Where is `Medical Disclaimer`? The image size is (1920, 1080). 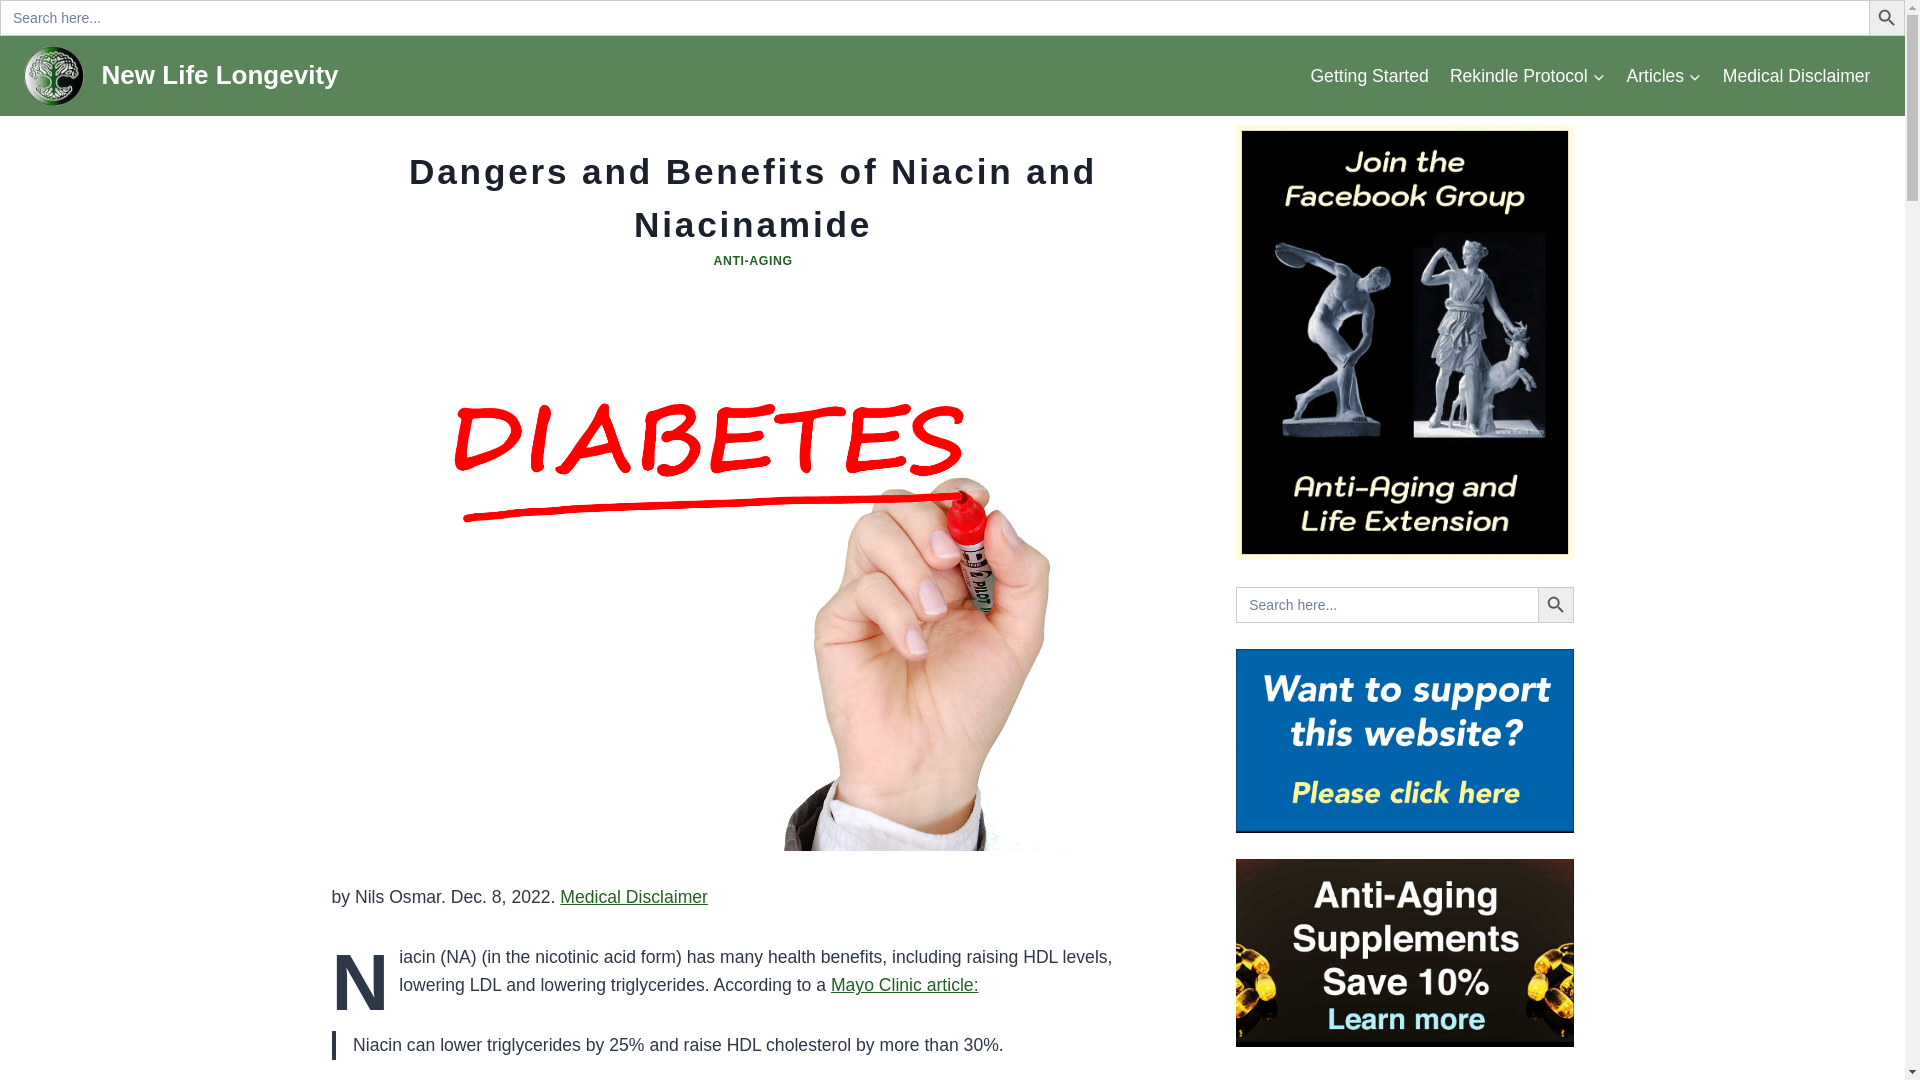 Medical Disclaimer is located at coordinates (1796, 75).